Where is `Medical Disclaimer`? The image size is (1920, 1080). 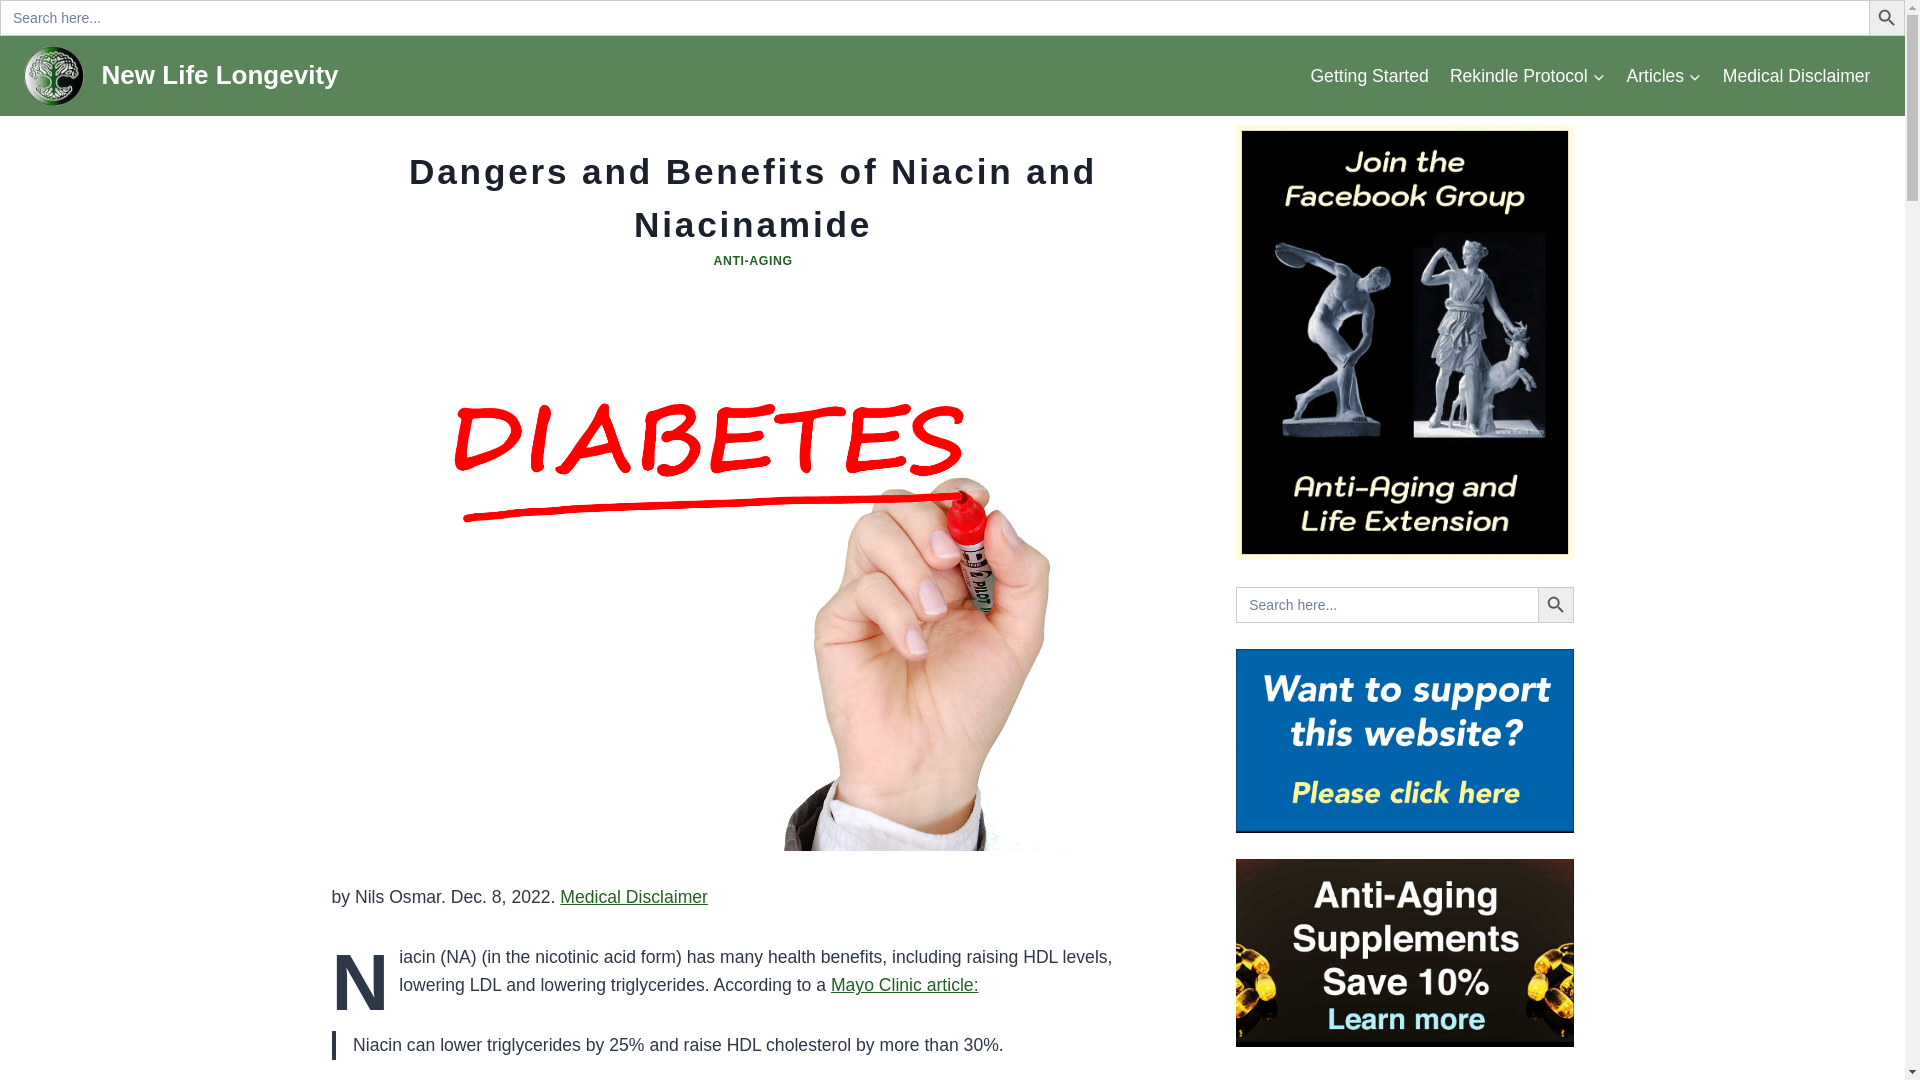 Medical Disclaimer is located at coordinates (1796, 75).